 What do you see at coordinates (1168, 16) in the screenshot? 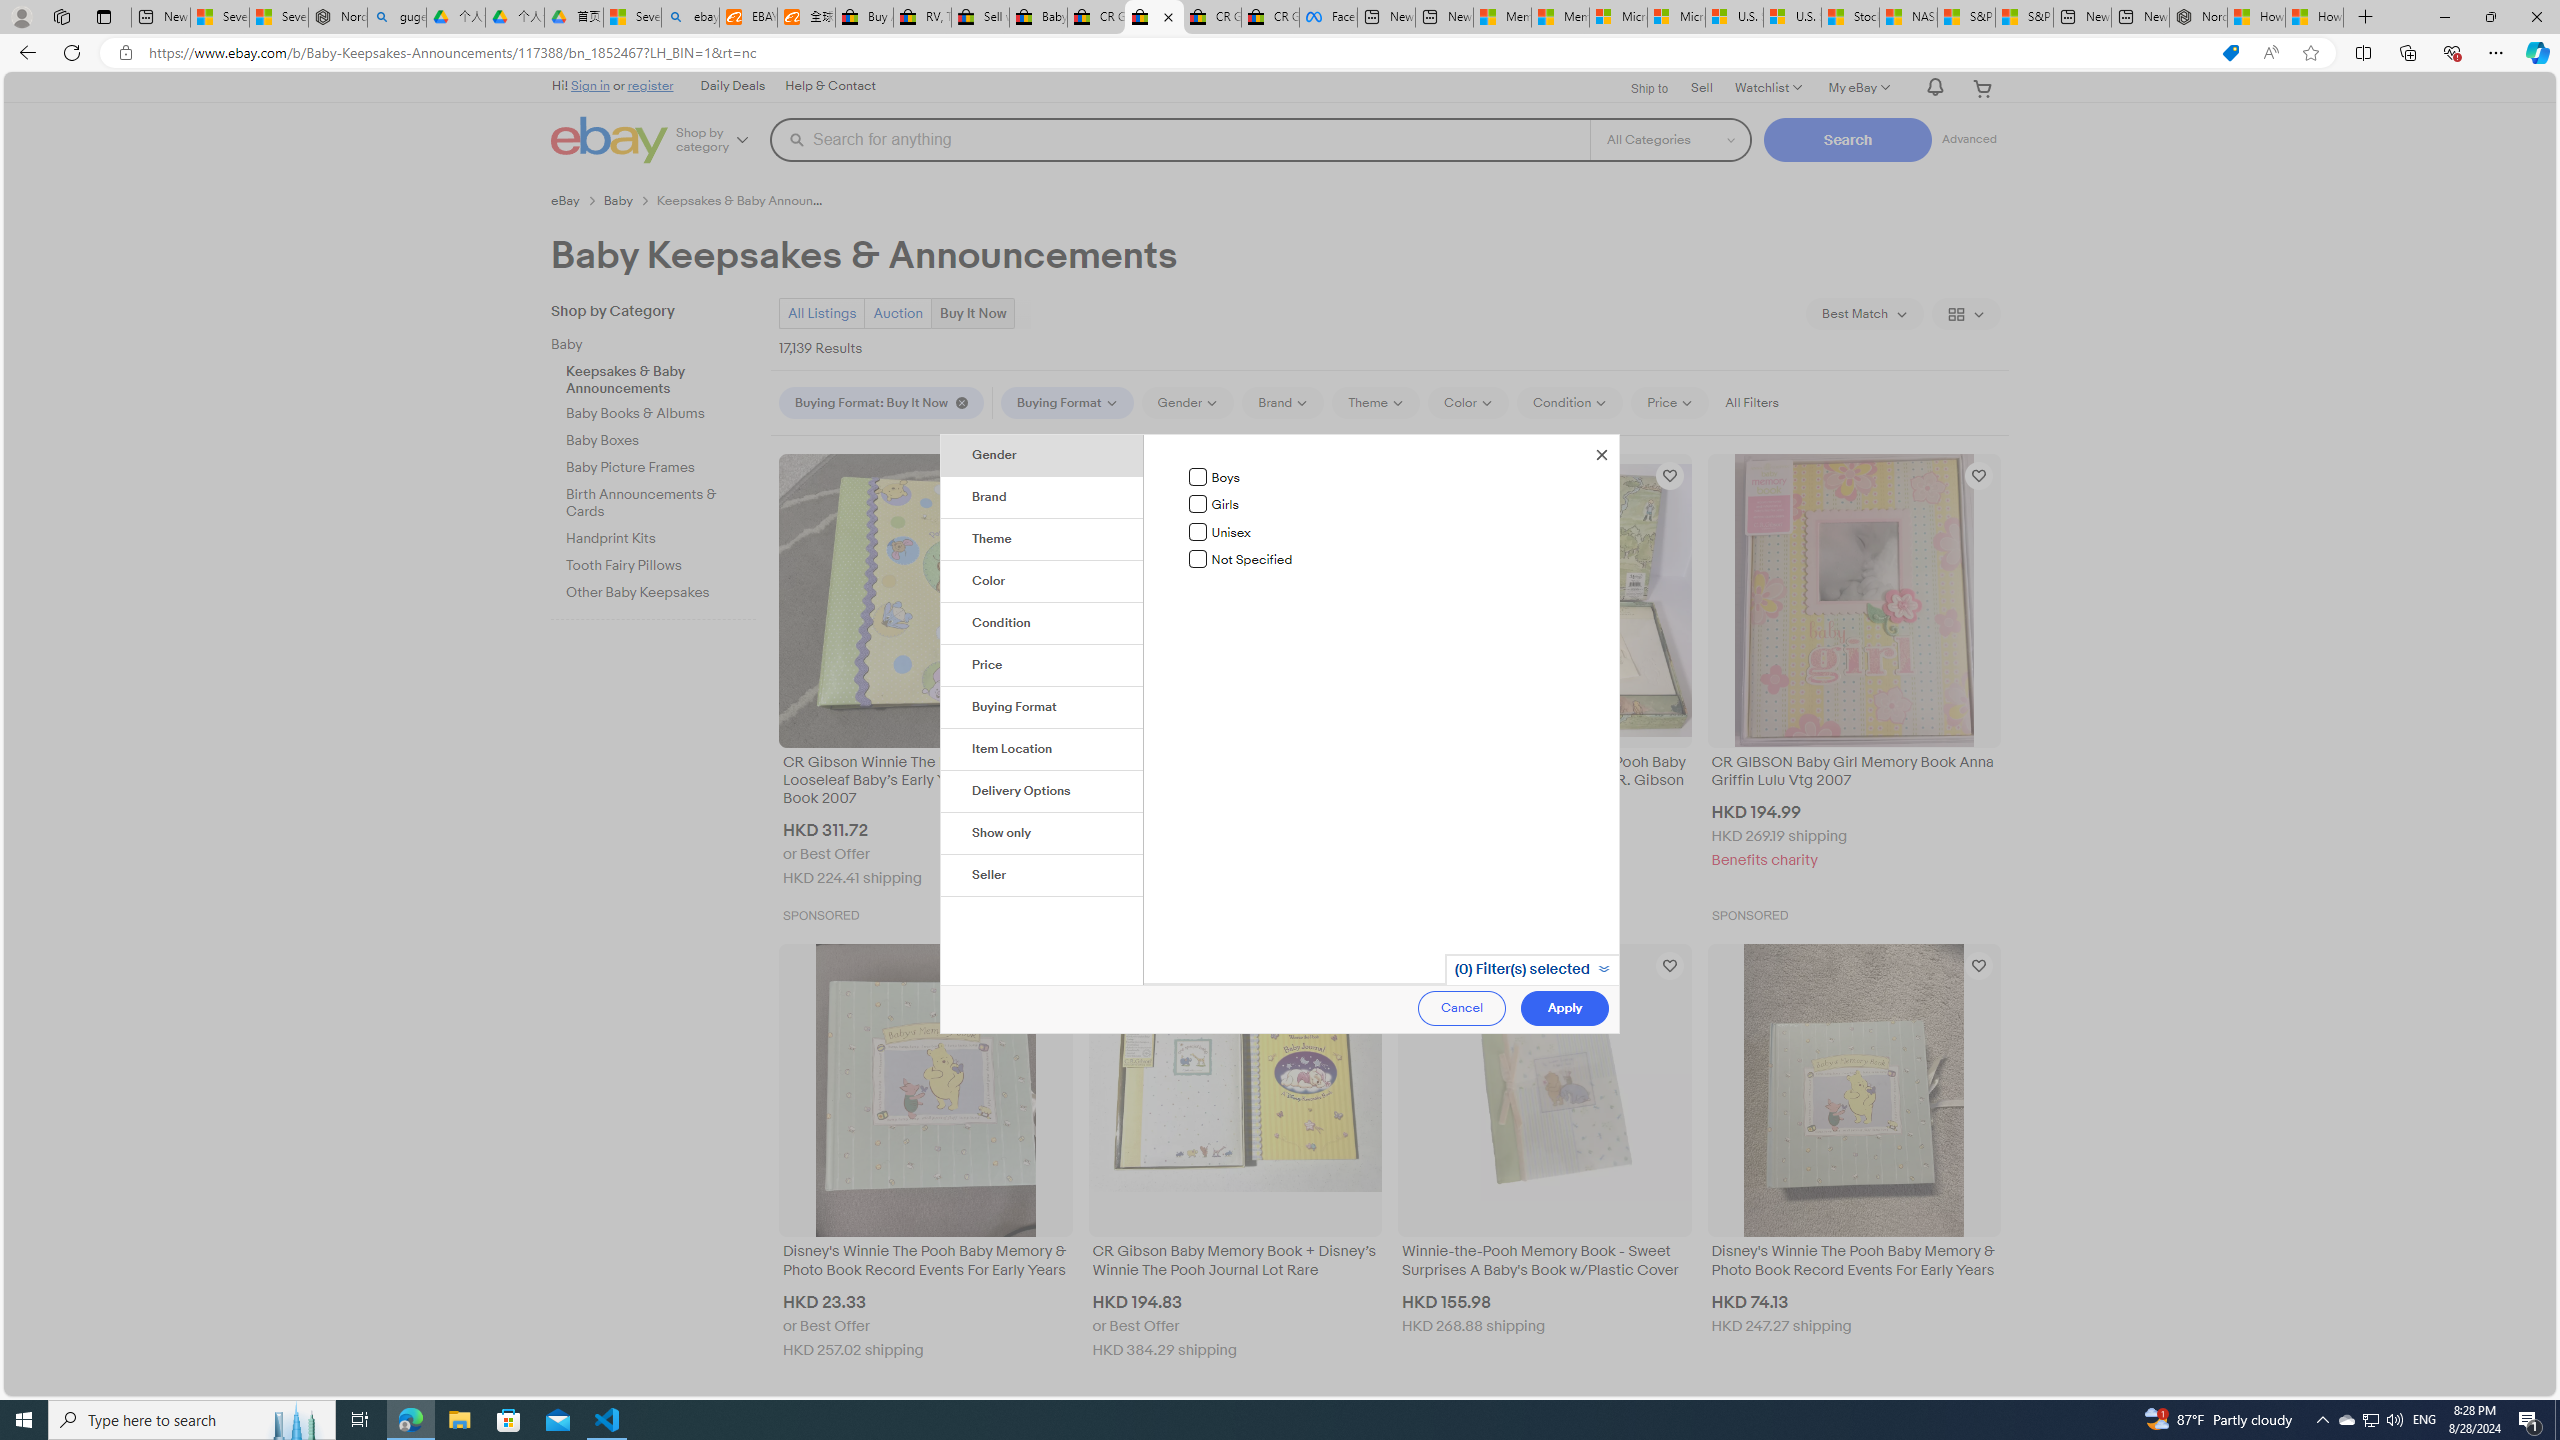
I see `Close tab` at bounding box center [1168, 16].